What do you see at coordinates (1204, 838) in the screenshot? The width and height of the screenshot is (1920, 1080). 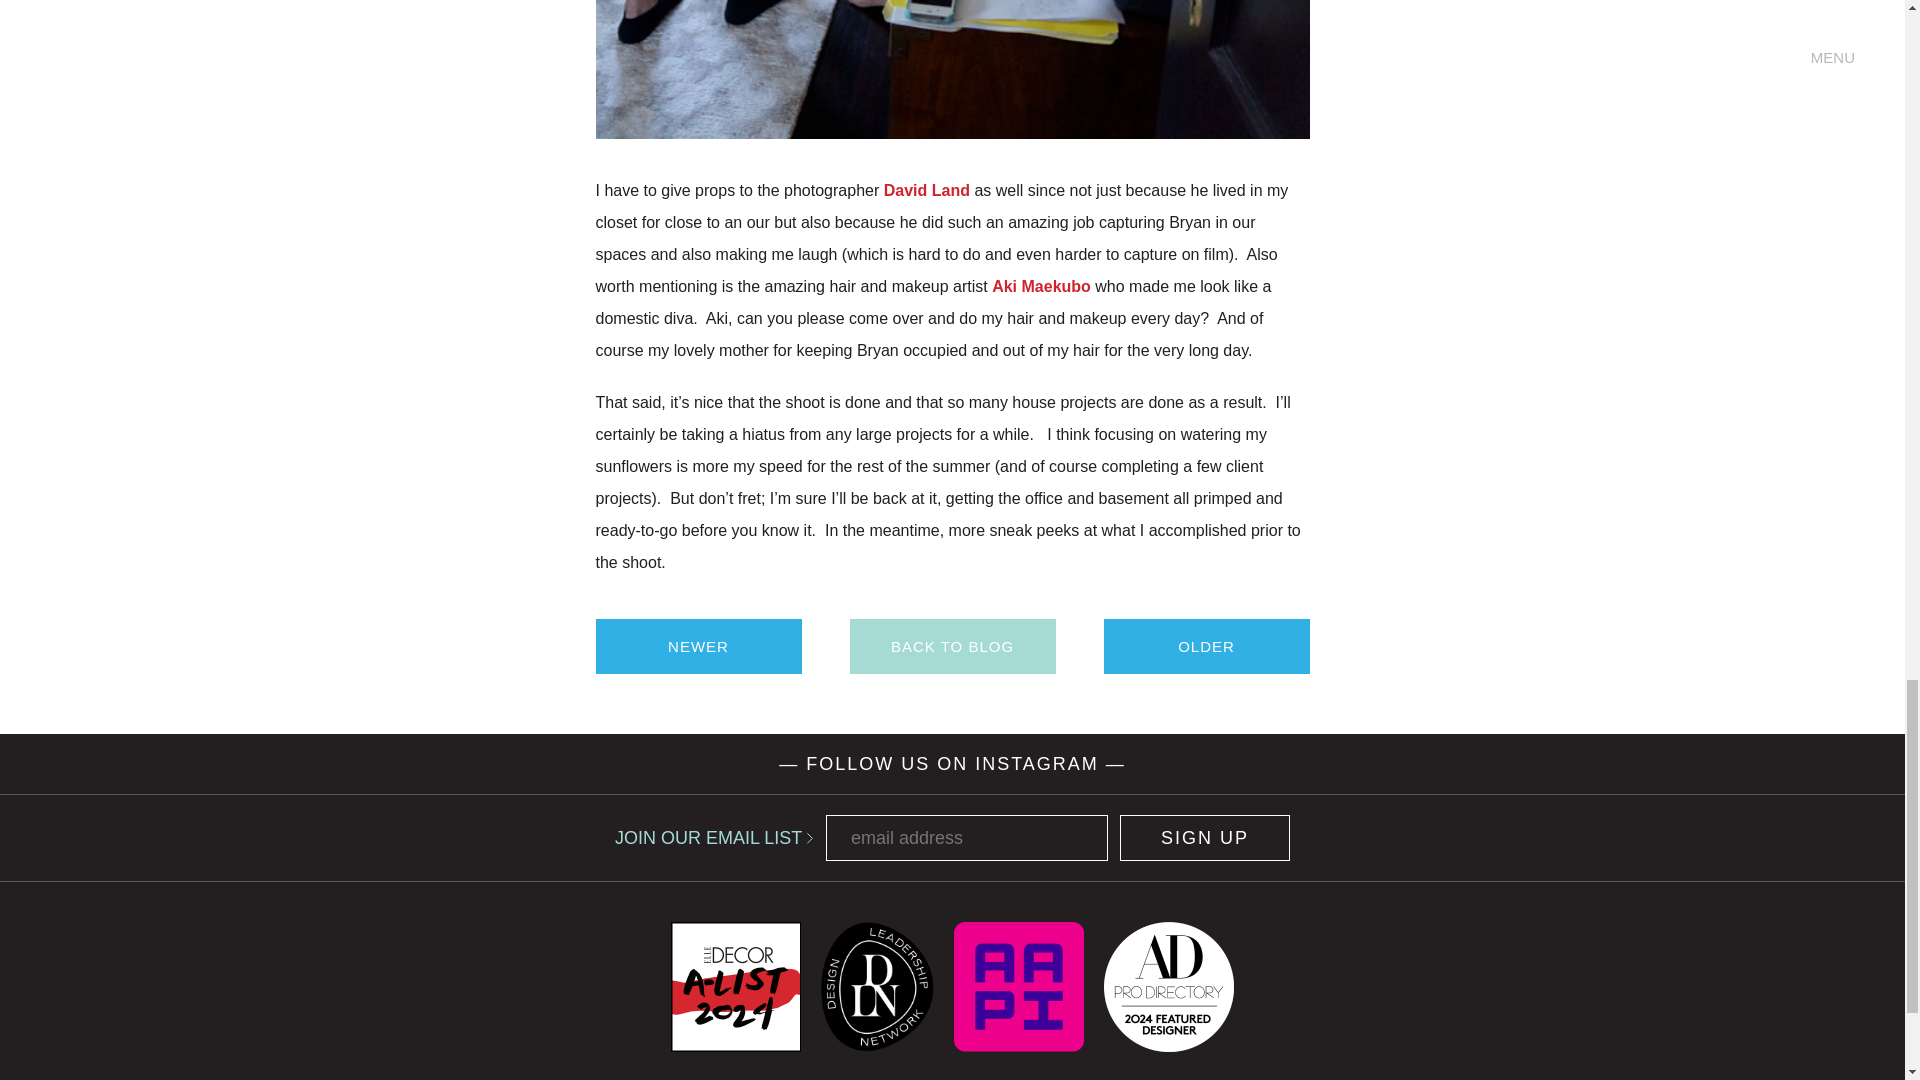 I see `SIGN UP` at bounding box center [1204, 838].